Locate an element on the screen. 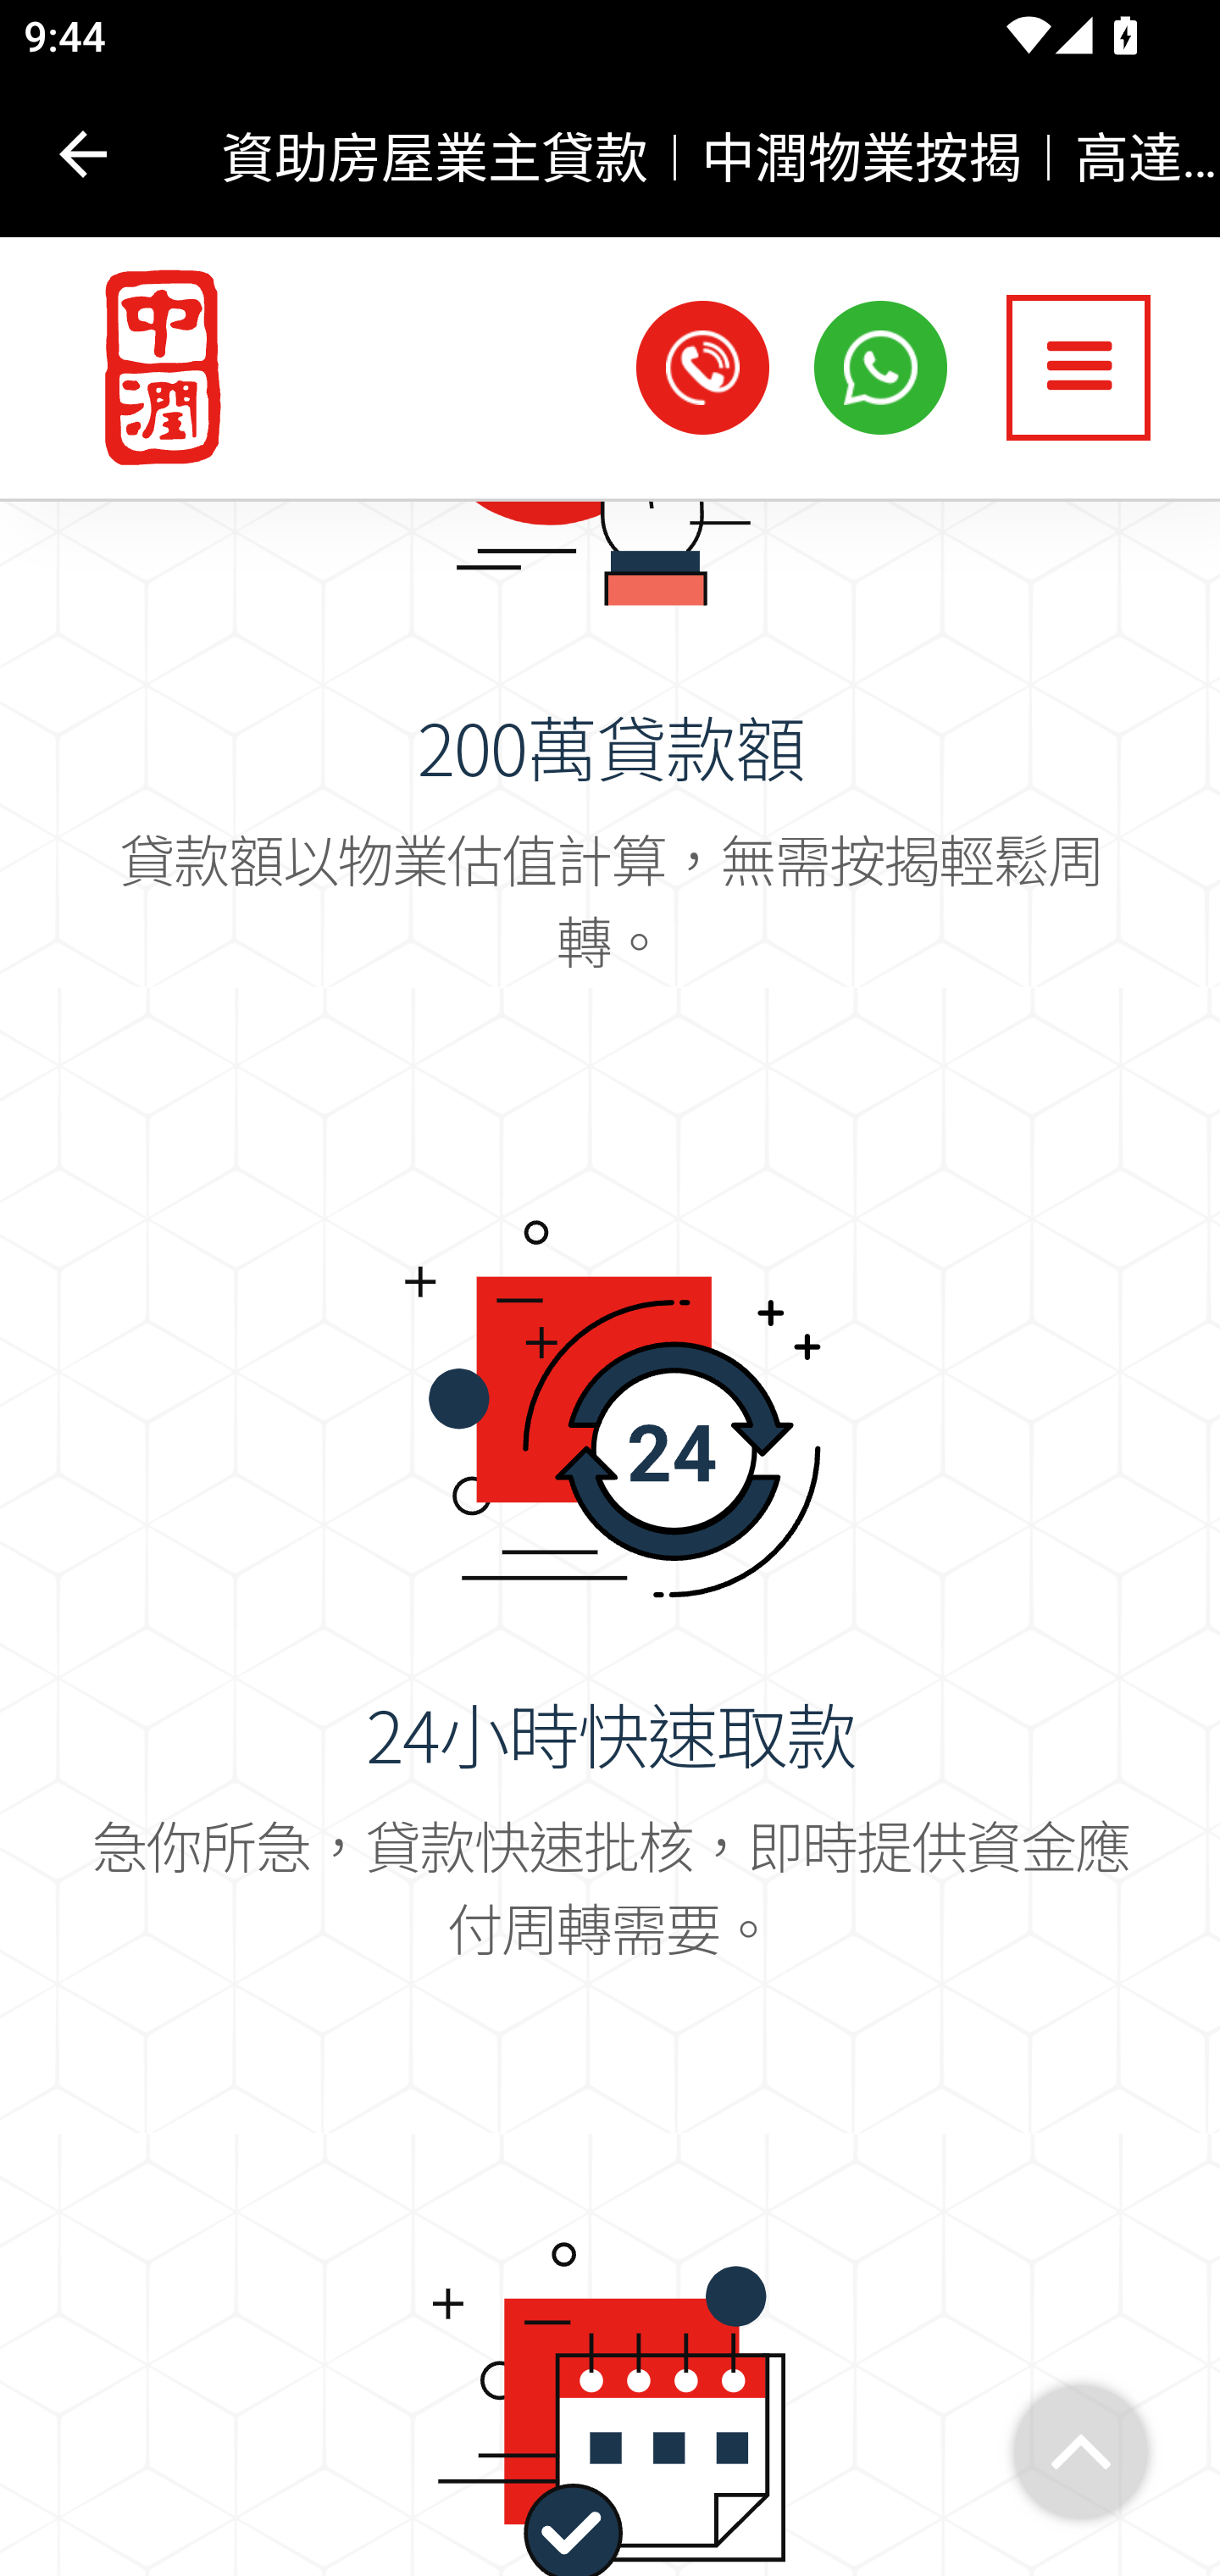  menu is located at coordinates (1079, 366).